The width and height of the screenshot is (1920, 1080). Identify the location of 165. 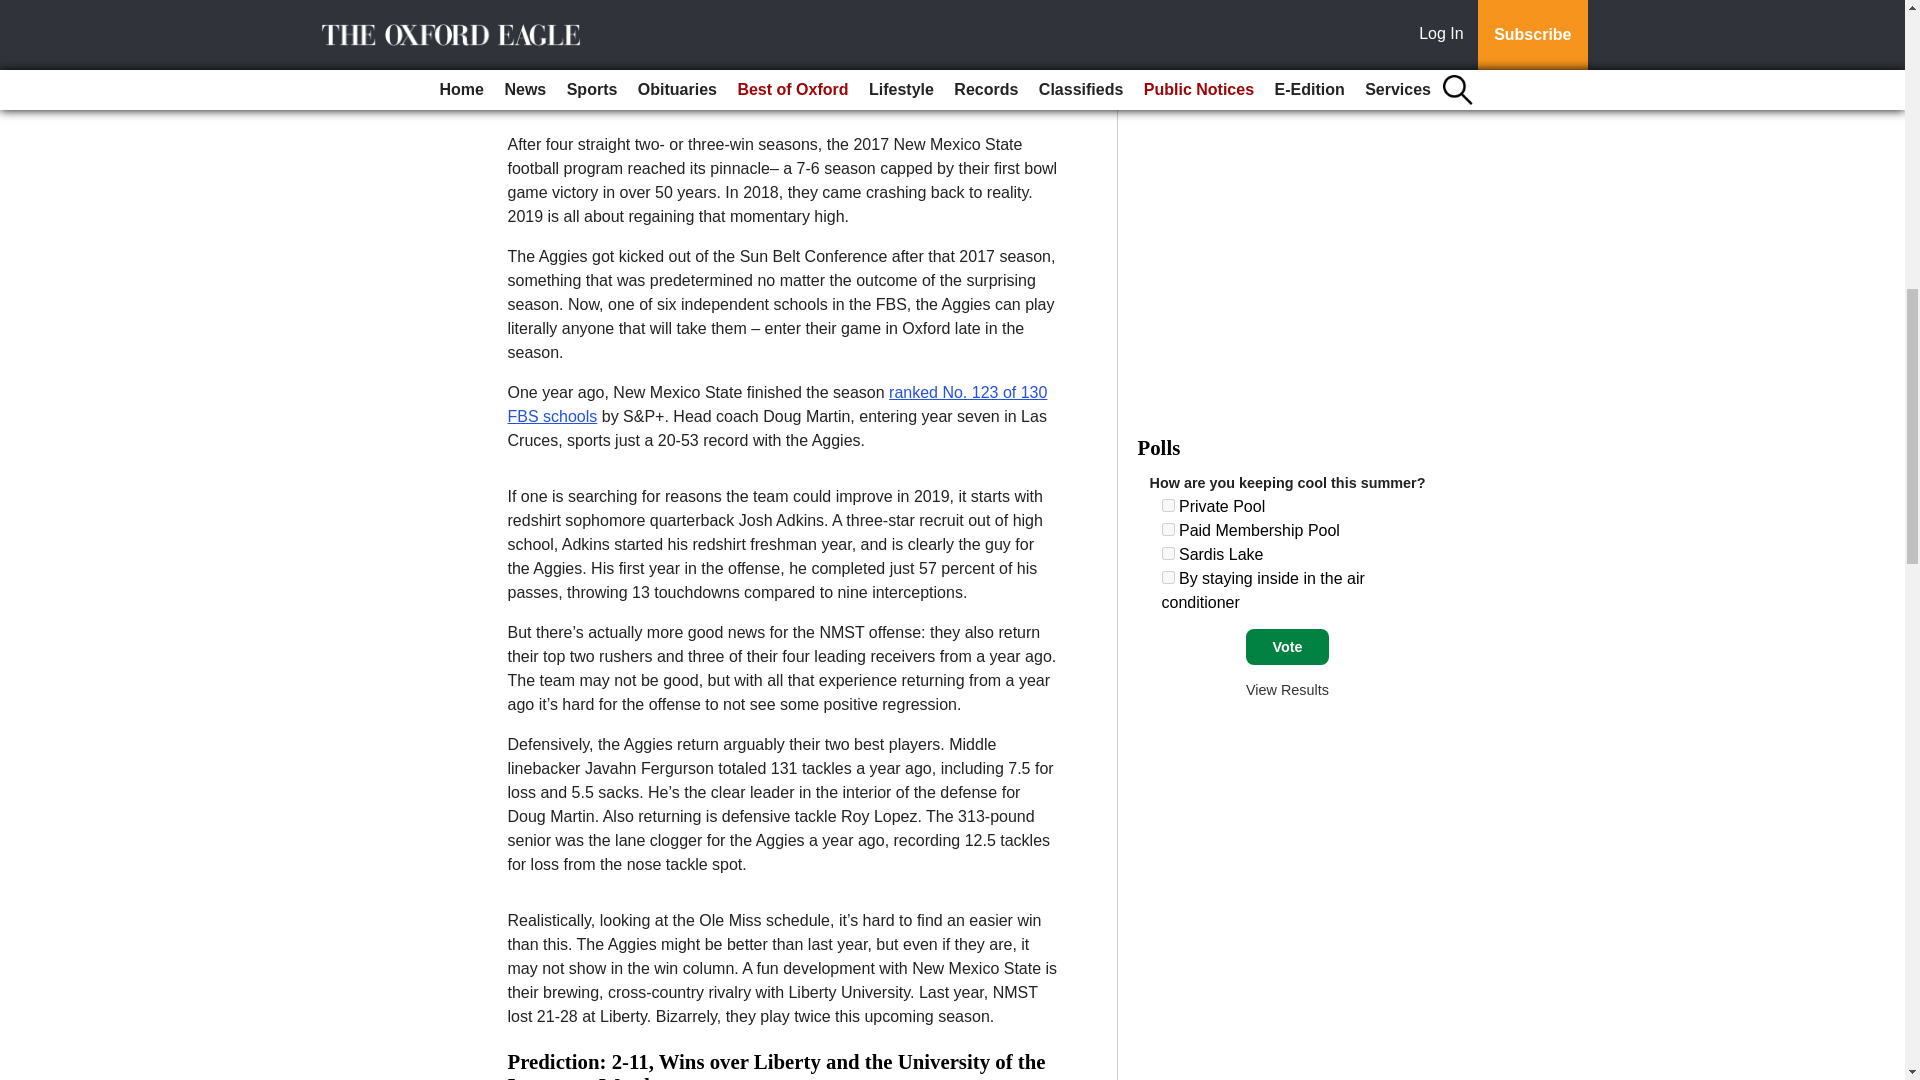
(1168, 528).